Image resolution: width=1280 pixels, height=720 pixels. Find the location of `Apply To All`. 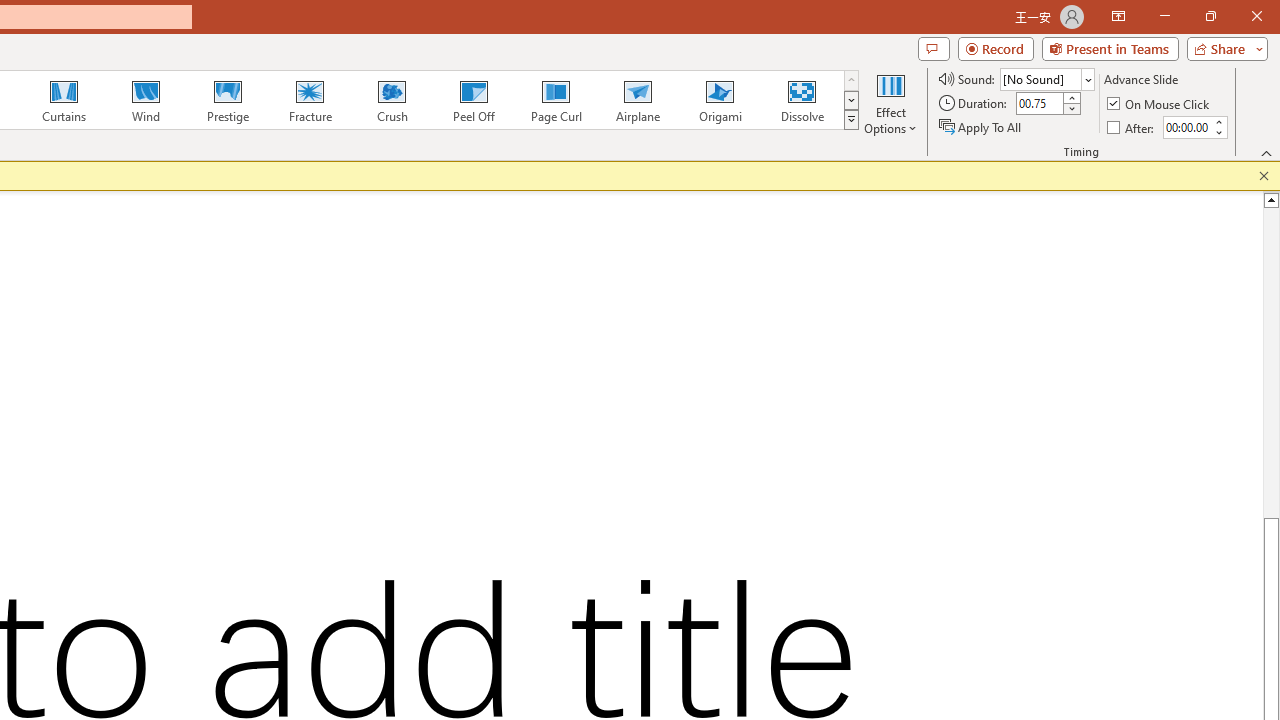

Apply To All is located at coordinates (981, 126).